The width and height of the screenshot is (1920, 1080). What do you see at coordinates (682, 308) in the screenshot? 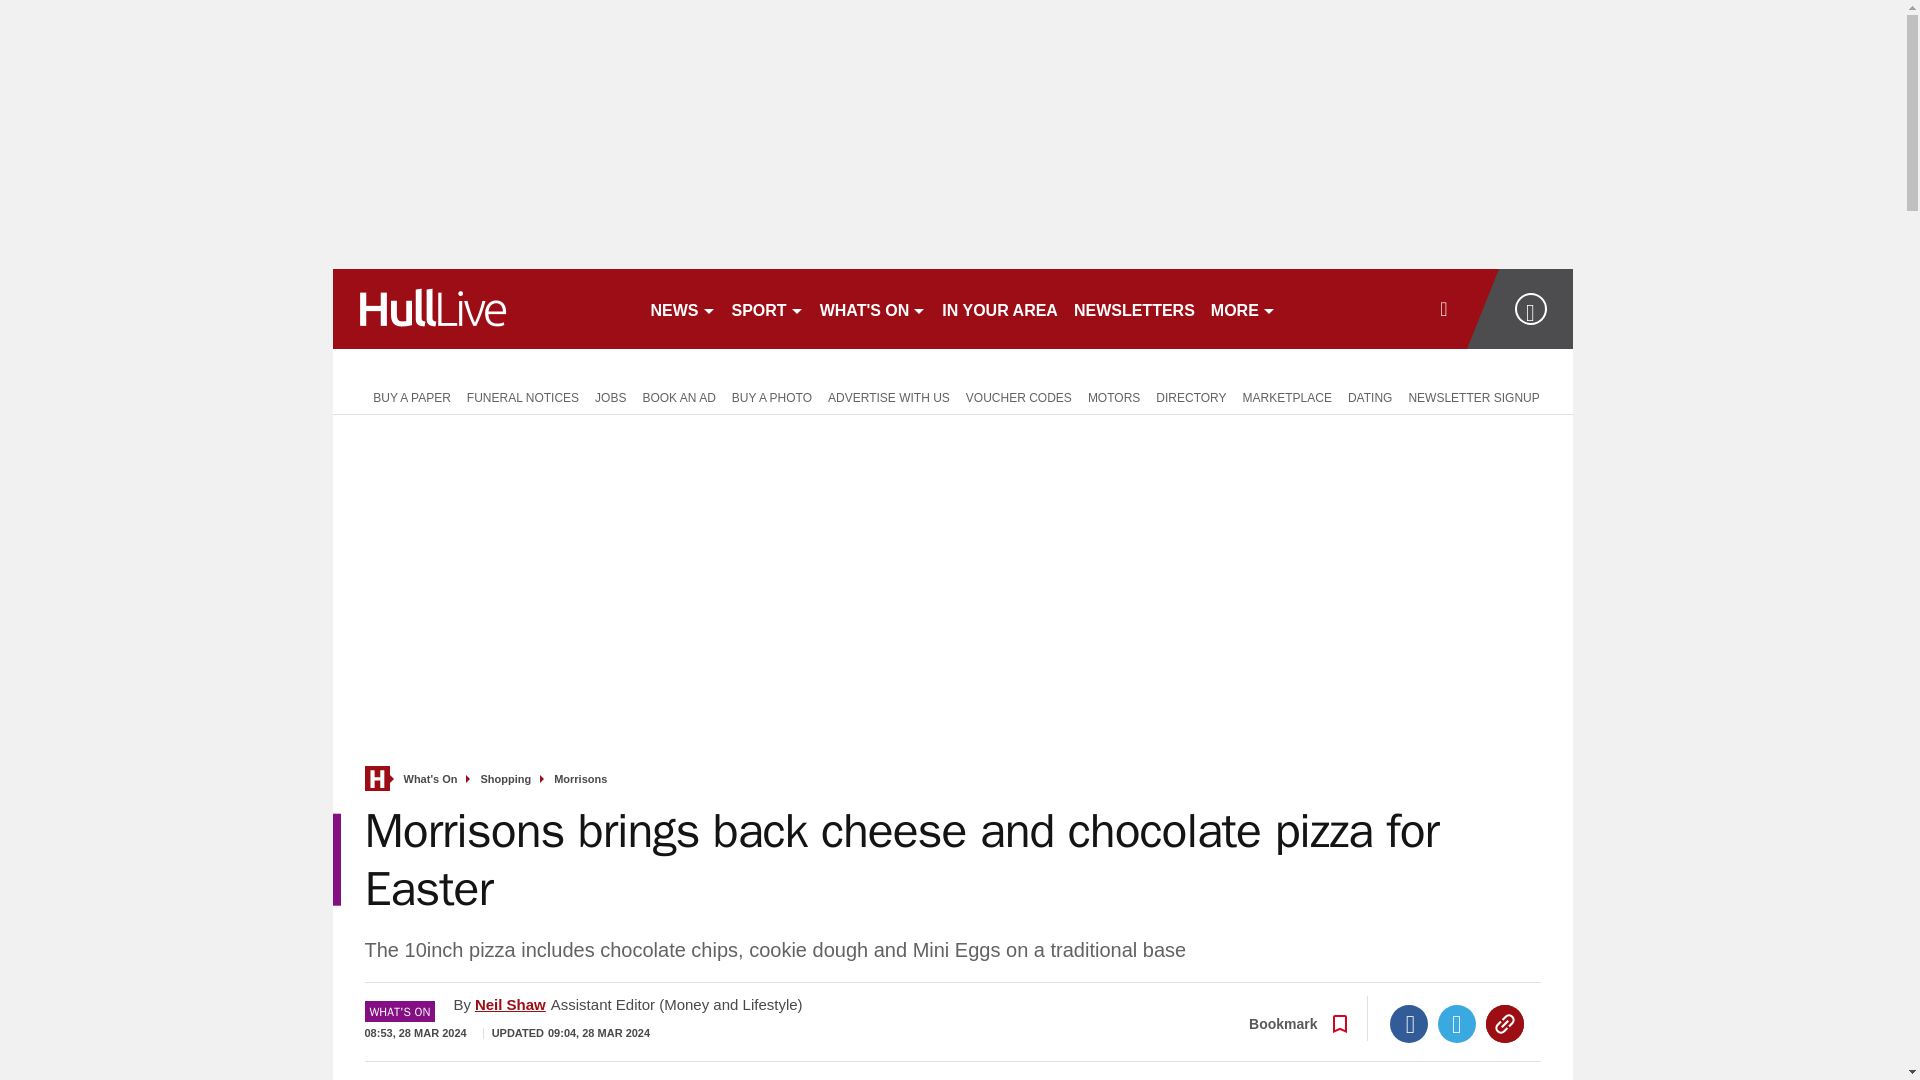
I see `NEWS` at bounding box center [682, 308].